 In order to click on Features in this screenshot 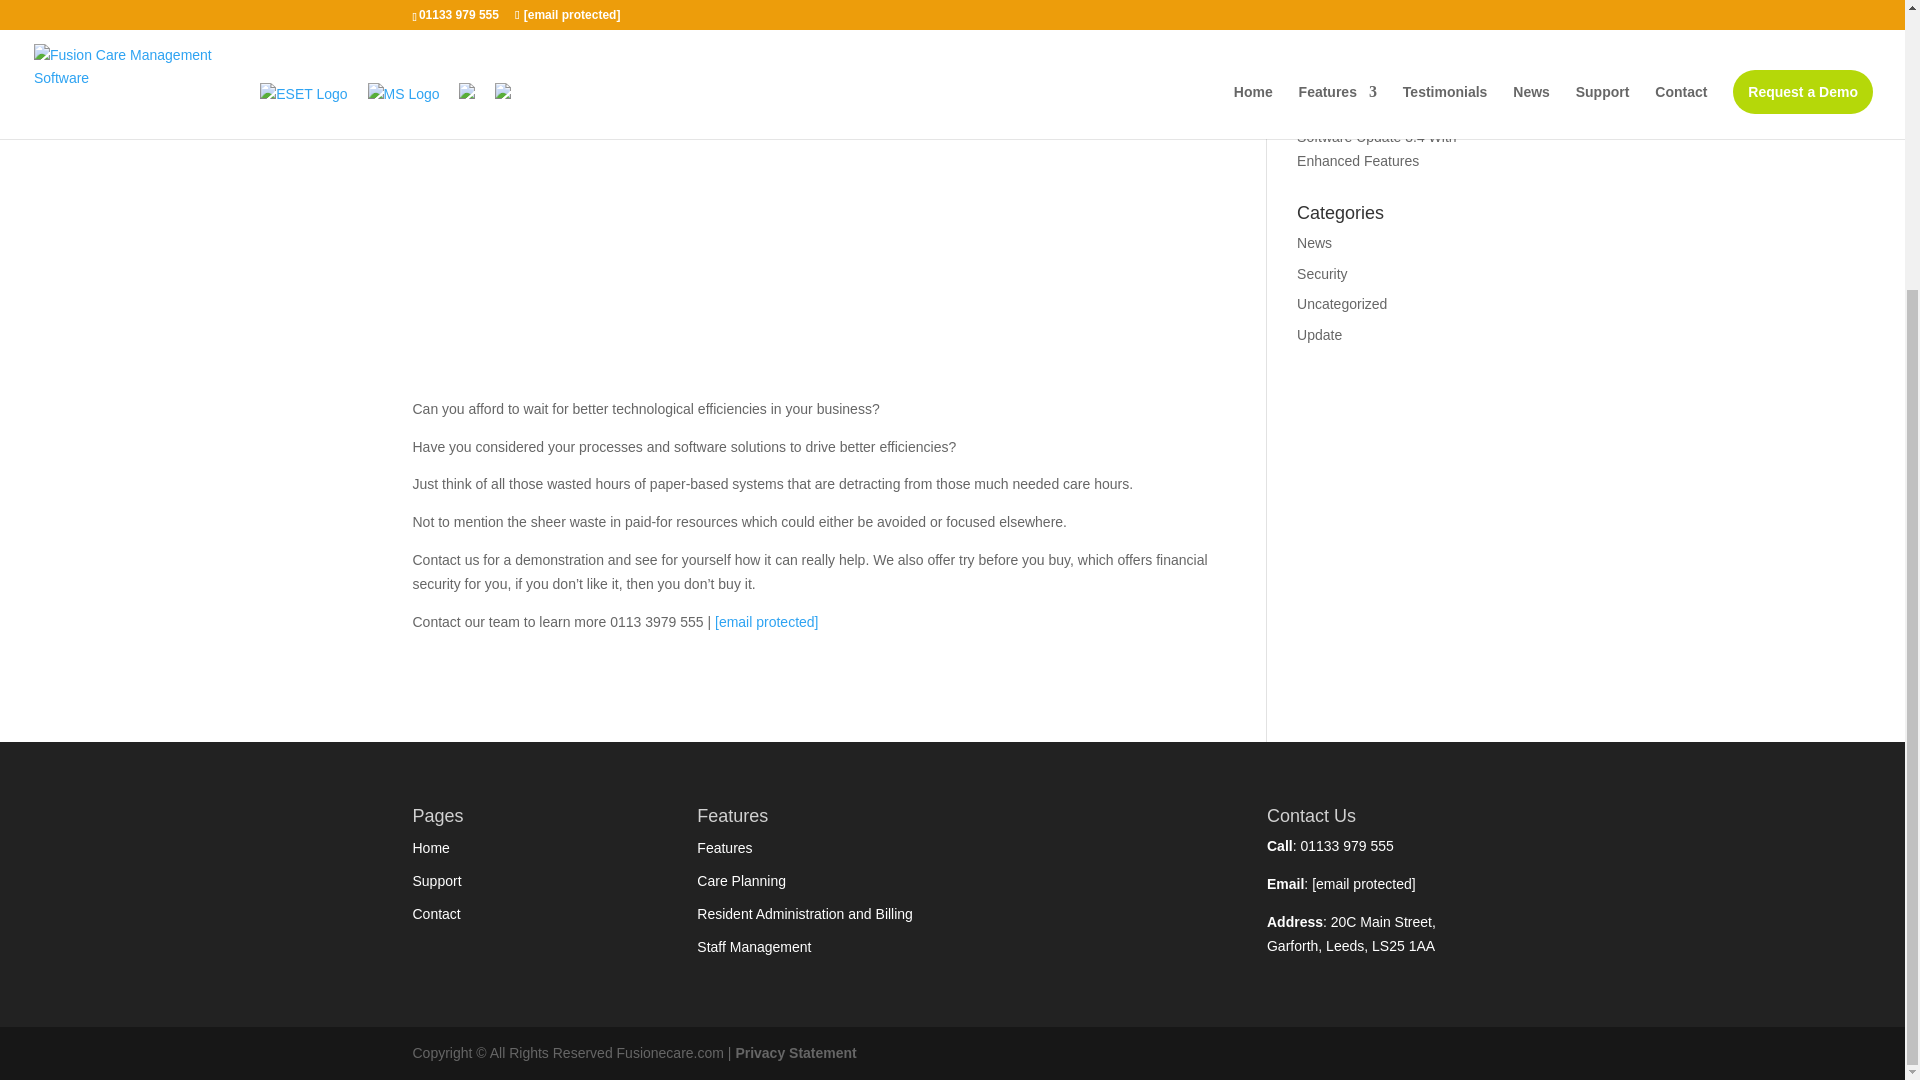, I will do `click(724, 848)`.